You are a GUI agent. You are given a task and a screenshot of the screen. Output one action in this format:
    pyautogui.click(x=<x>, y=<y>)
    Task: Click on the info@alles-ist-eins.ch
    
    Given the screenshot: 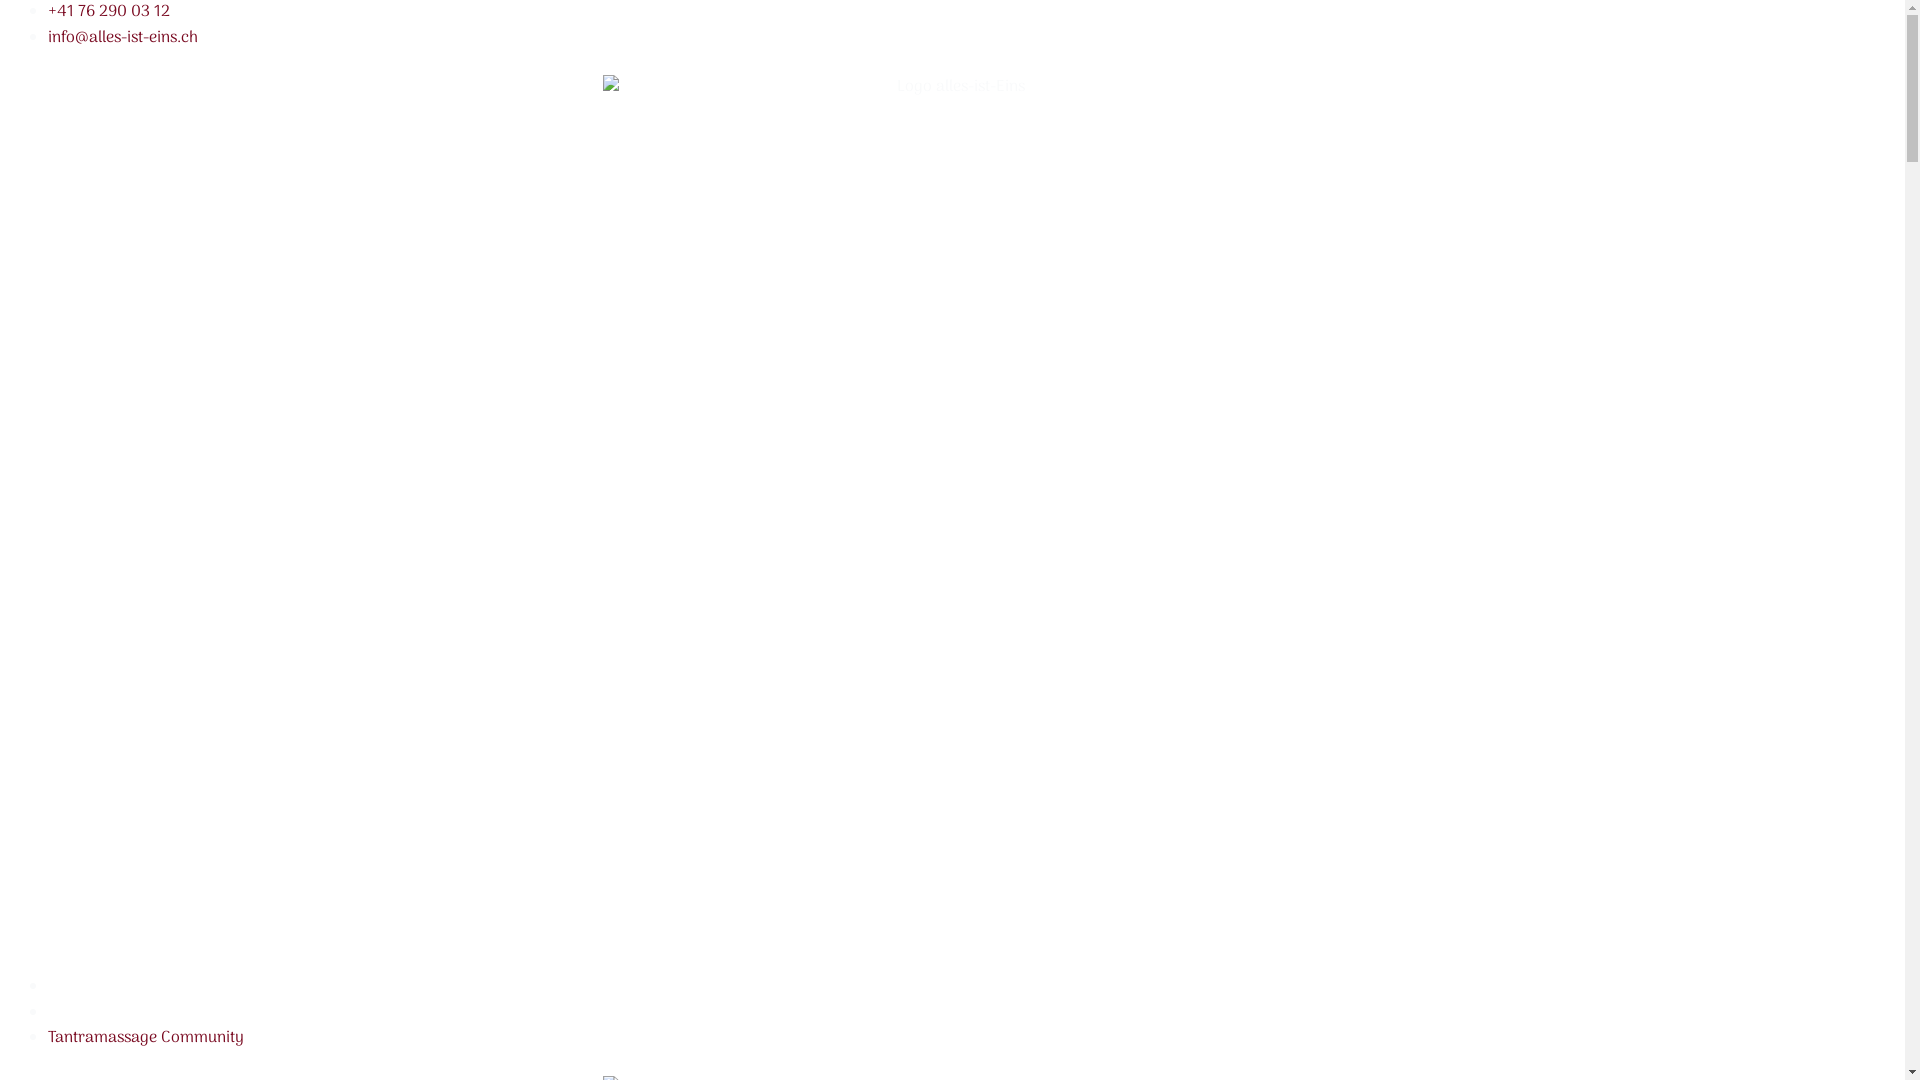 What is the action you would take?
    pyautogui.click(x=123, y=38)
    